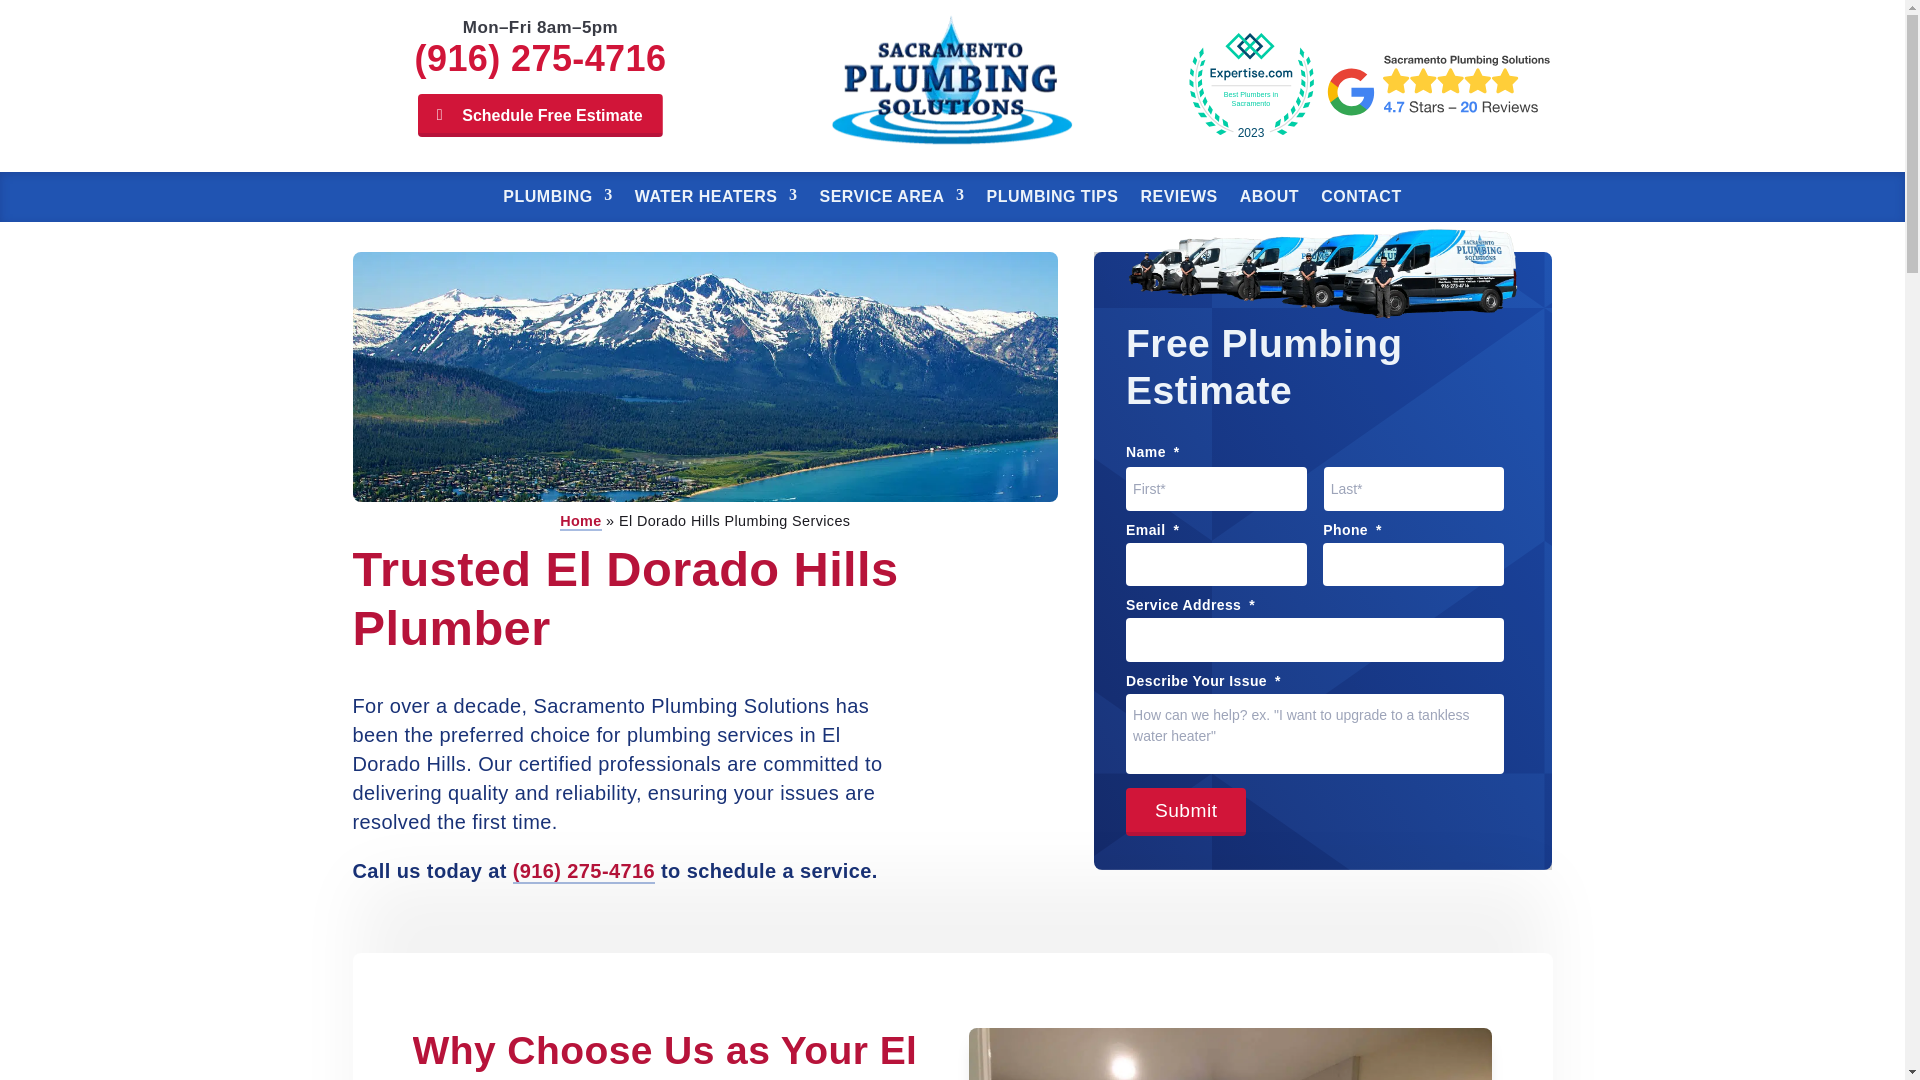  Describe the element at coordinates (1438, 85) in the screenshot. I see `4.7 Stars Reviews` at that location.